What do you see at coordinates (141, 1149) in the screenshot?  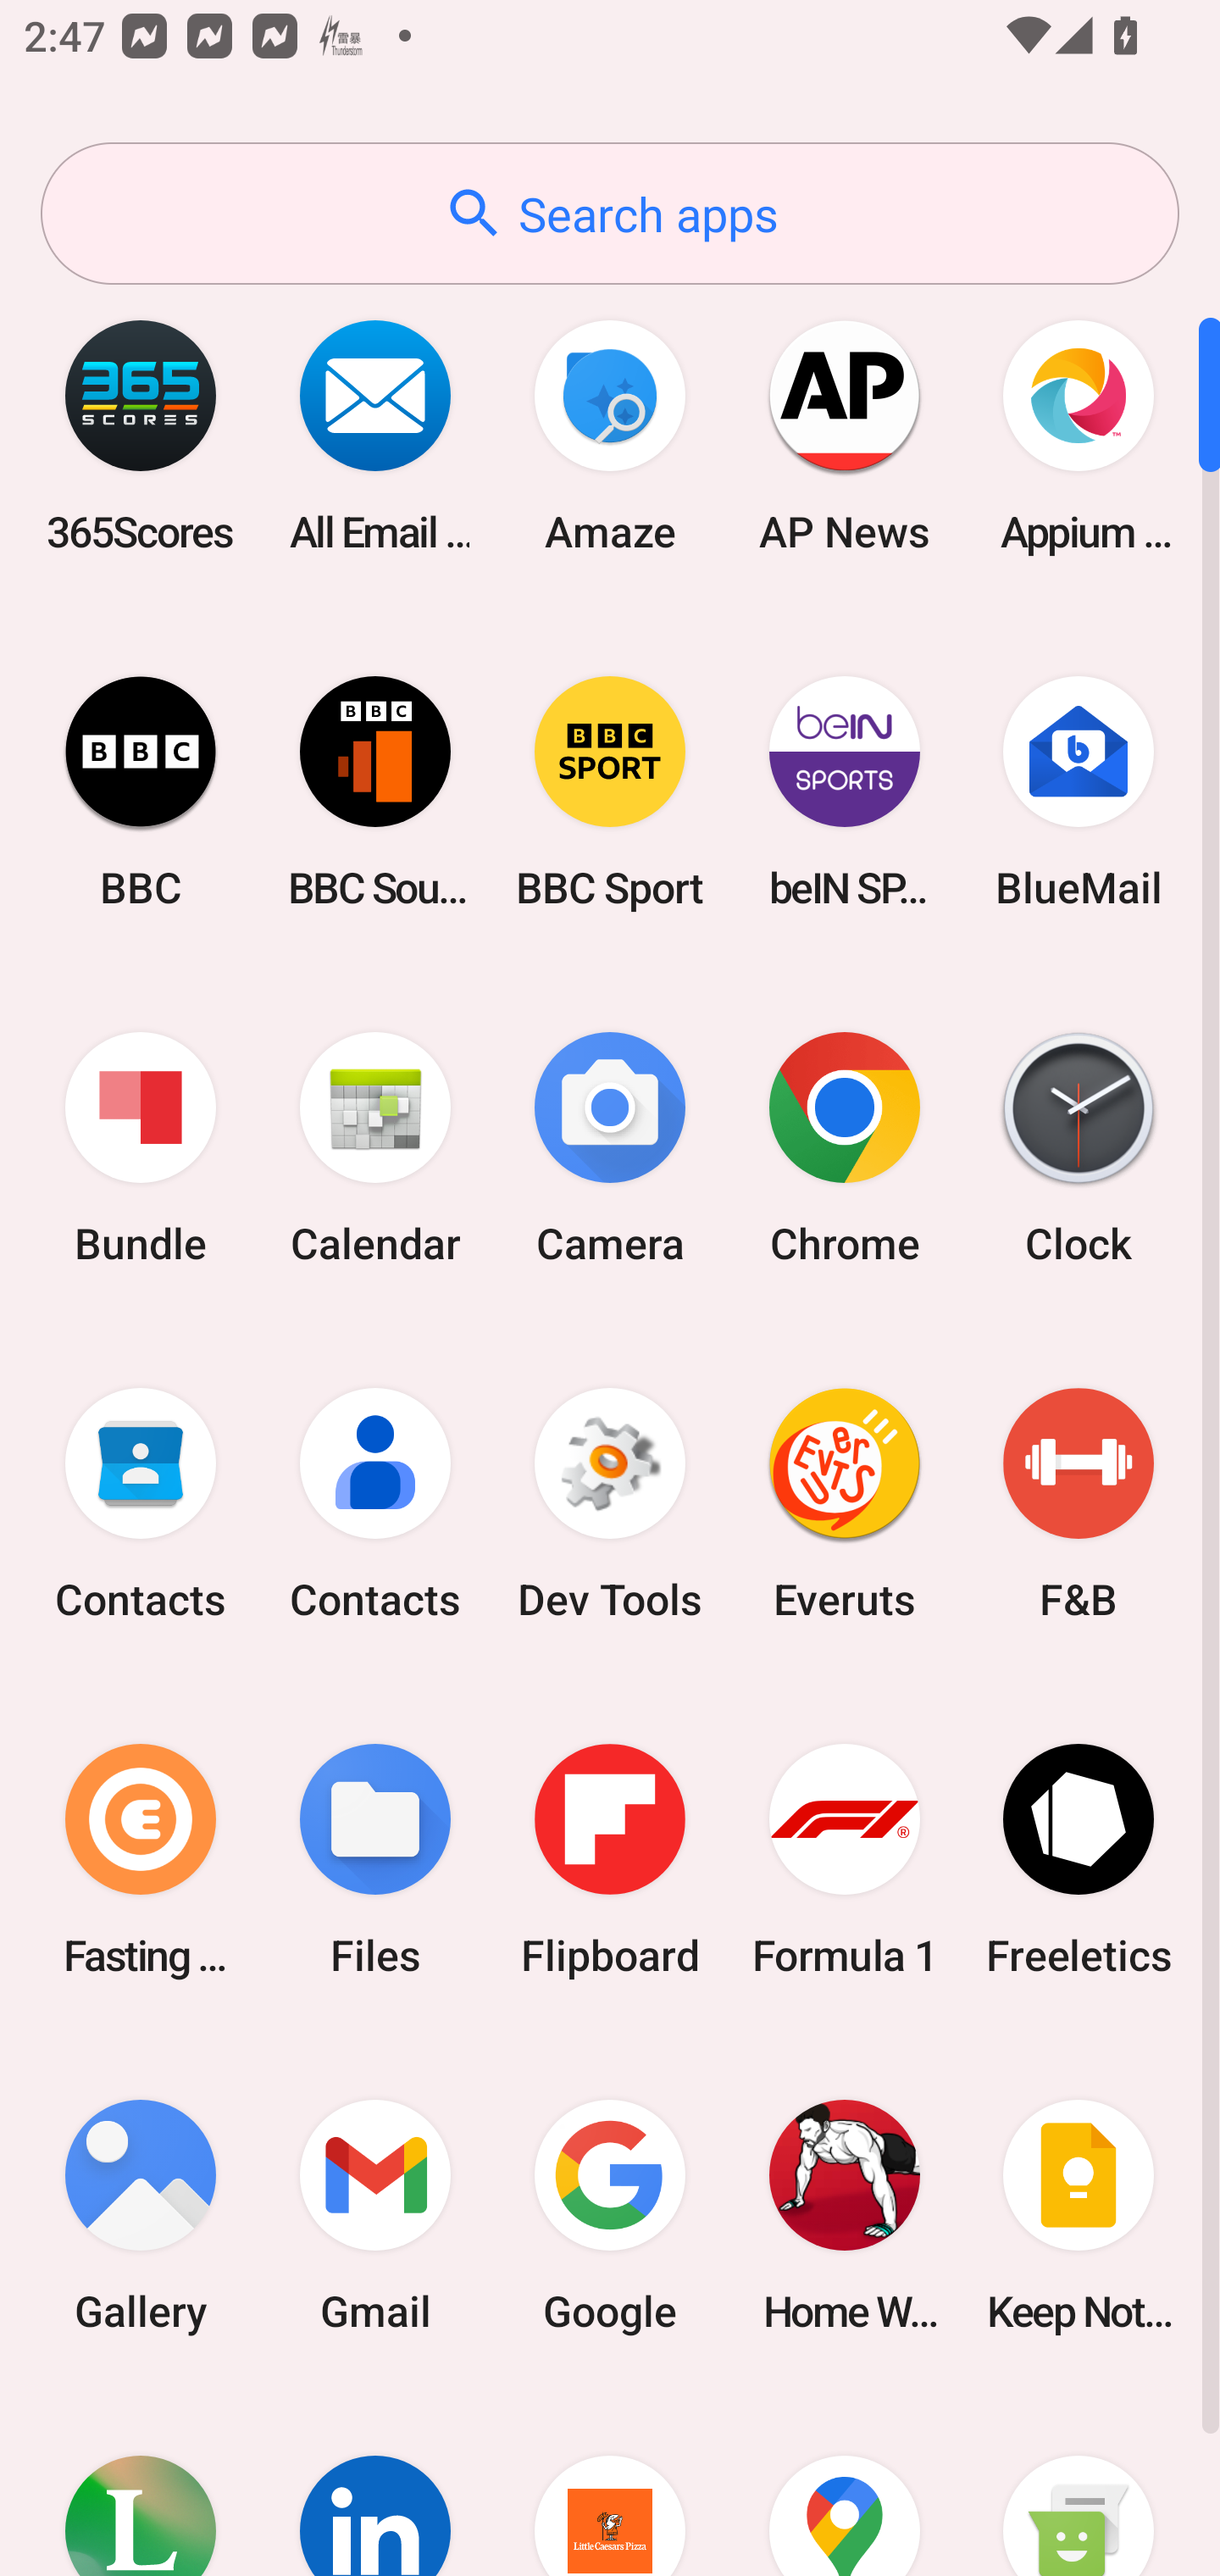 I see `Bundle` at bounding box center [141, 1149].